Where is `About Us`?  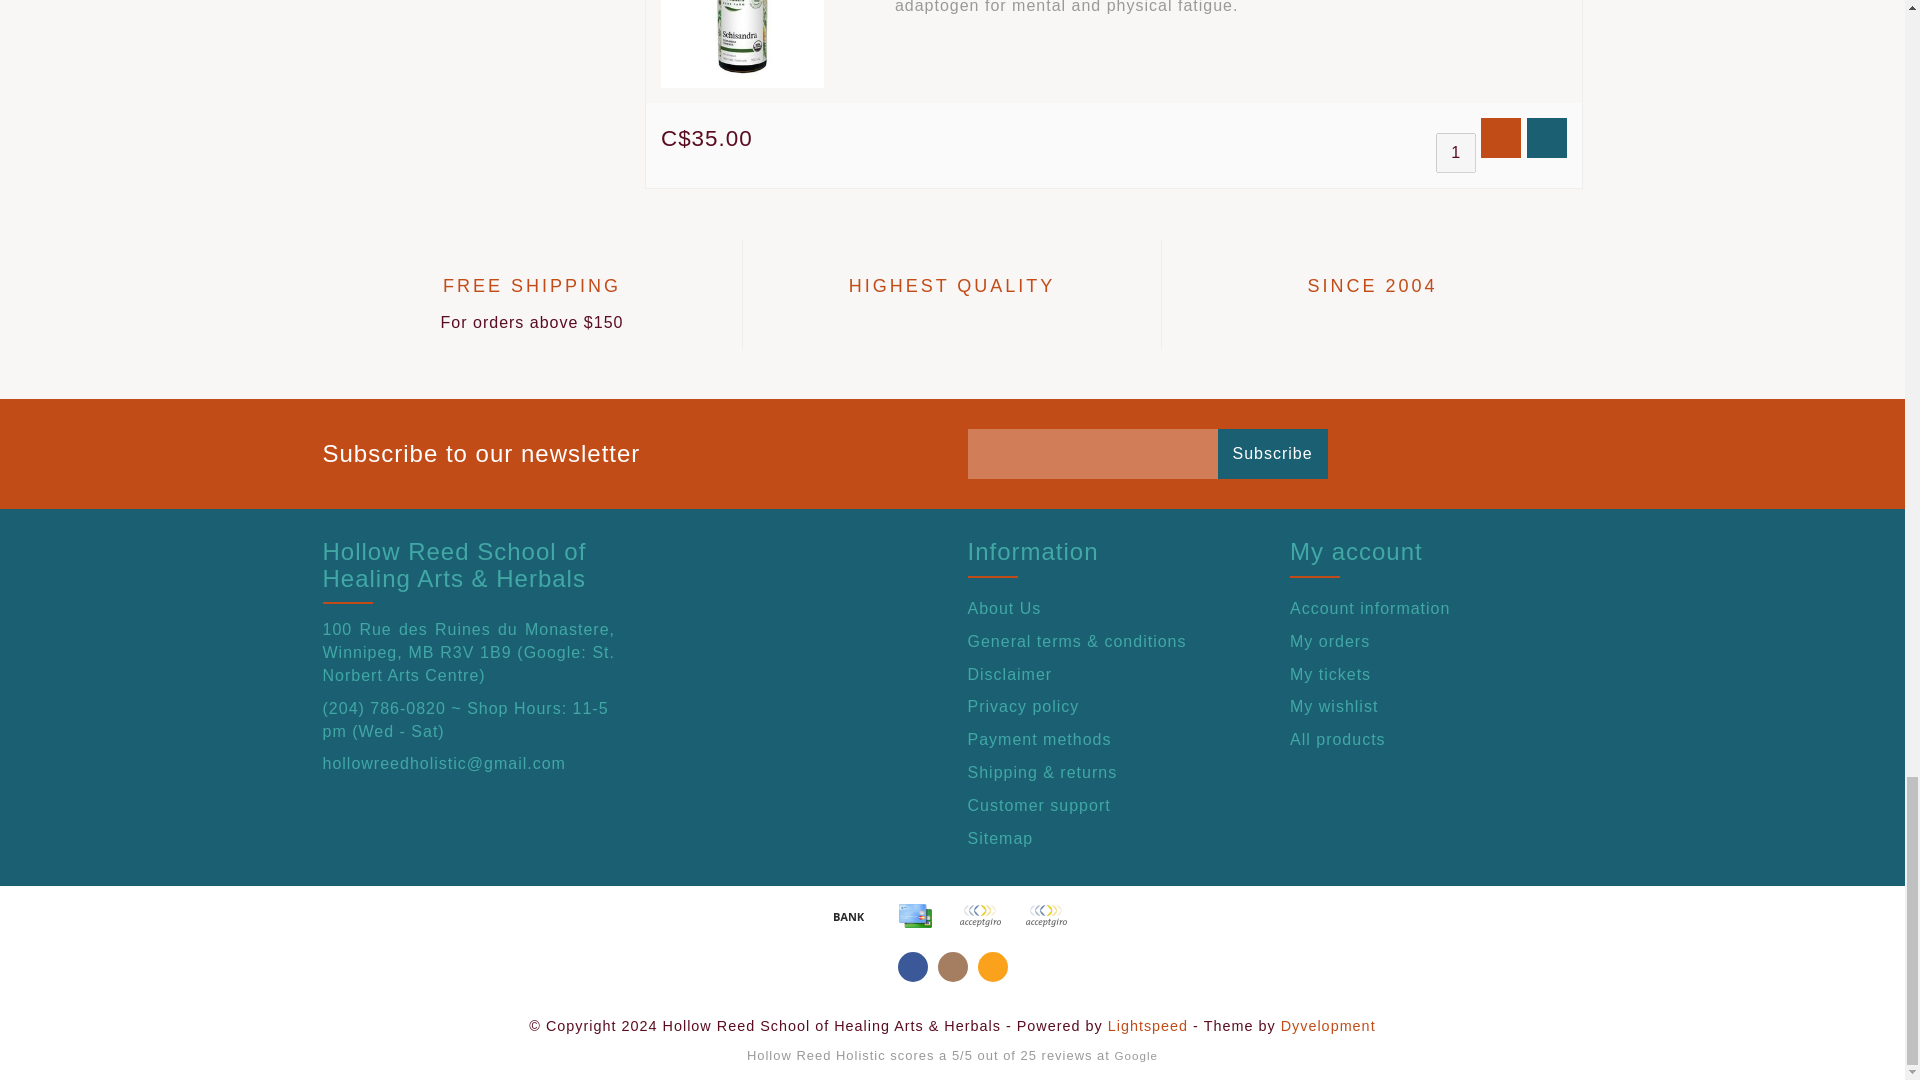 About Us is located at coordinates (1114, 609).